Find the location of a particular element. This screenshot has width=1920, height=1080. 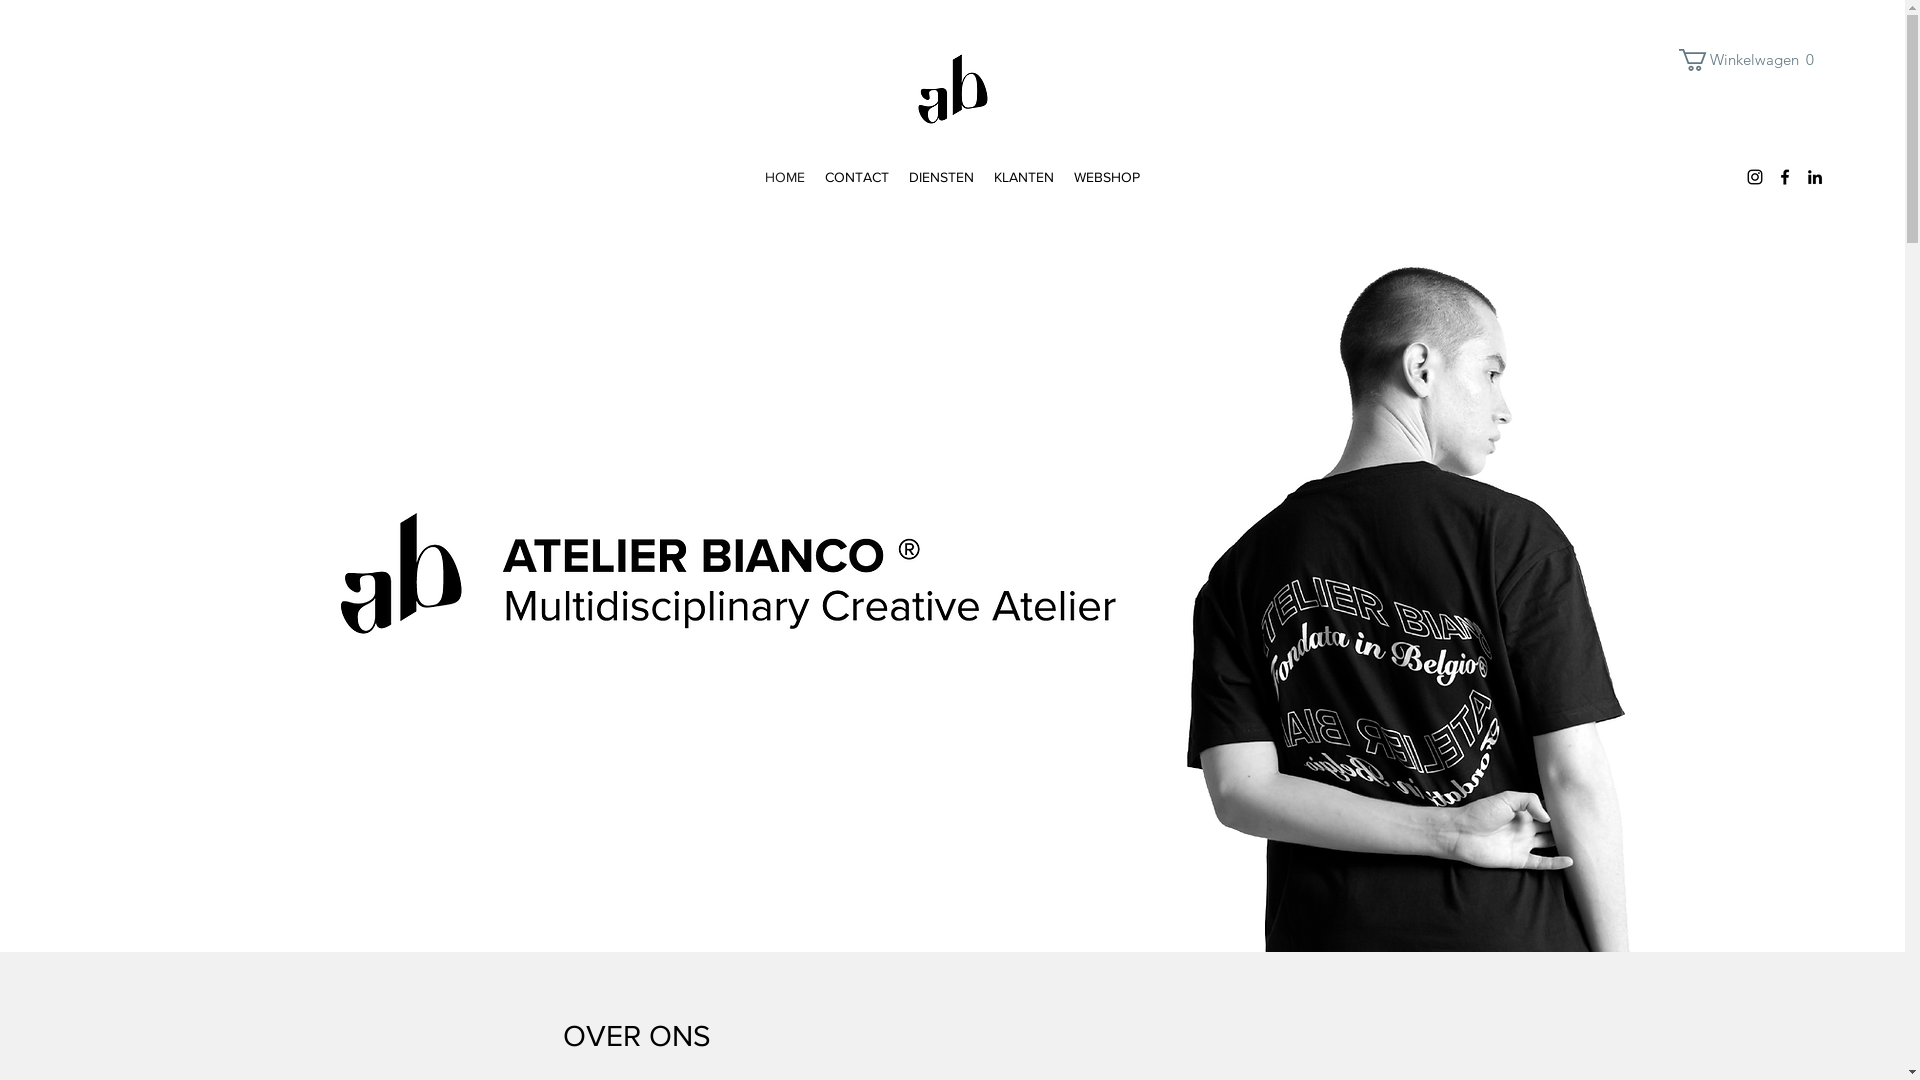

KLANTEN is located at coordinates (1024, 177).